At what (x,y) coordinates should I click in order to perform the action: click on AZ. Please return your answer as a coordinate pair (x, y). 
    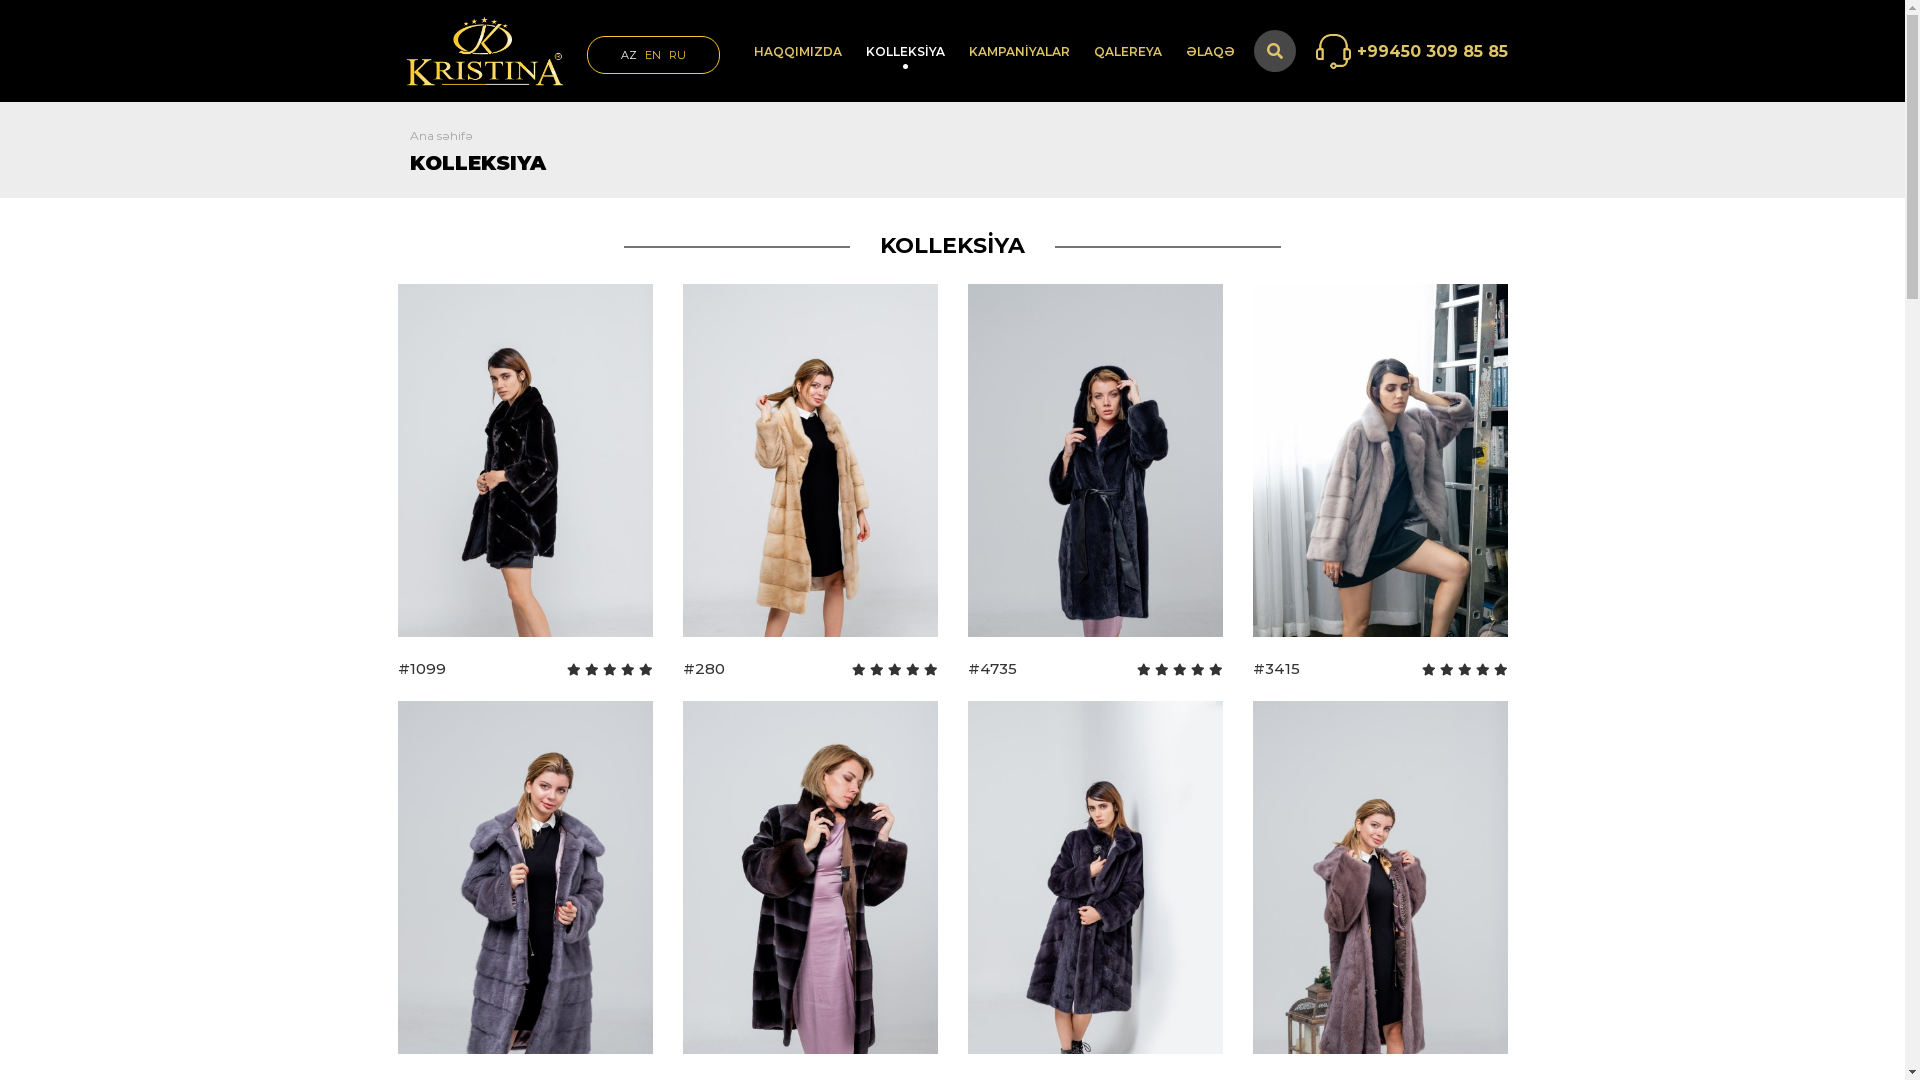
    Looking at the image, I should click on (628, 55).